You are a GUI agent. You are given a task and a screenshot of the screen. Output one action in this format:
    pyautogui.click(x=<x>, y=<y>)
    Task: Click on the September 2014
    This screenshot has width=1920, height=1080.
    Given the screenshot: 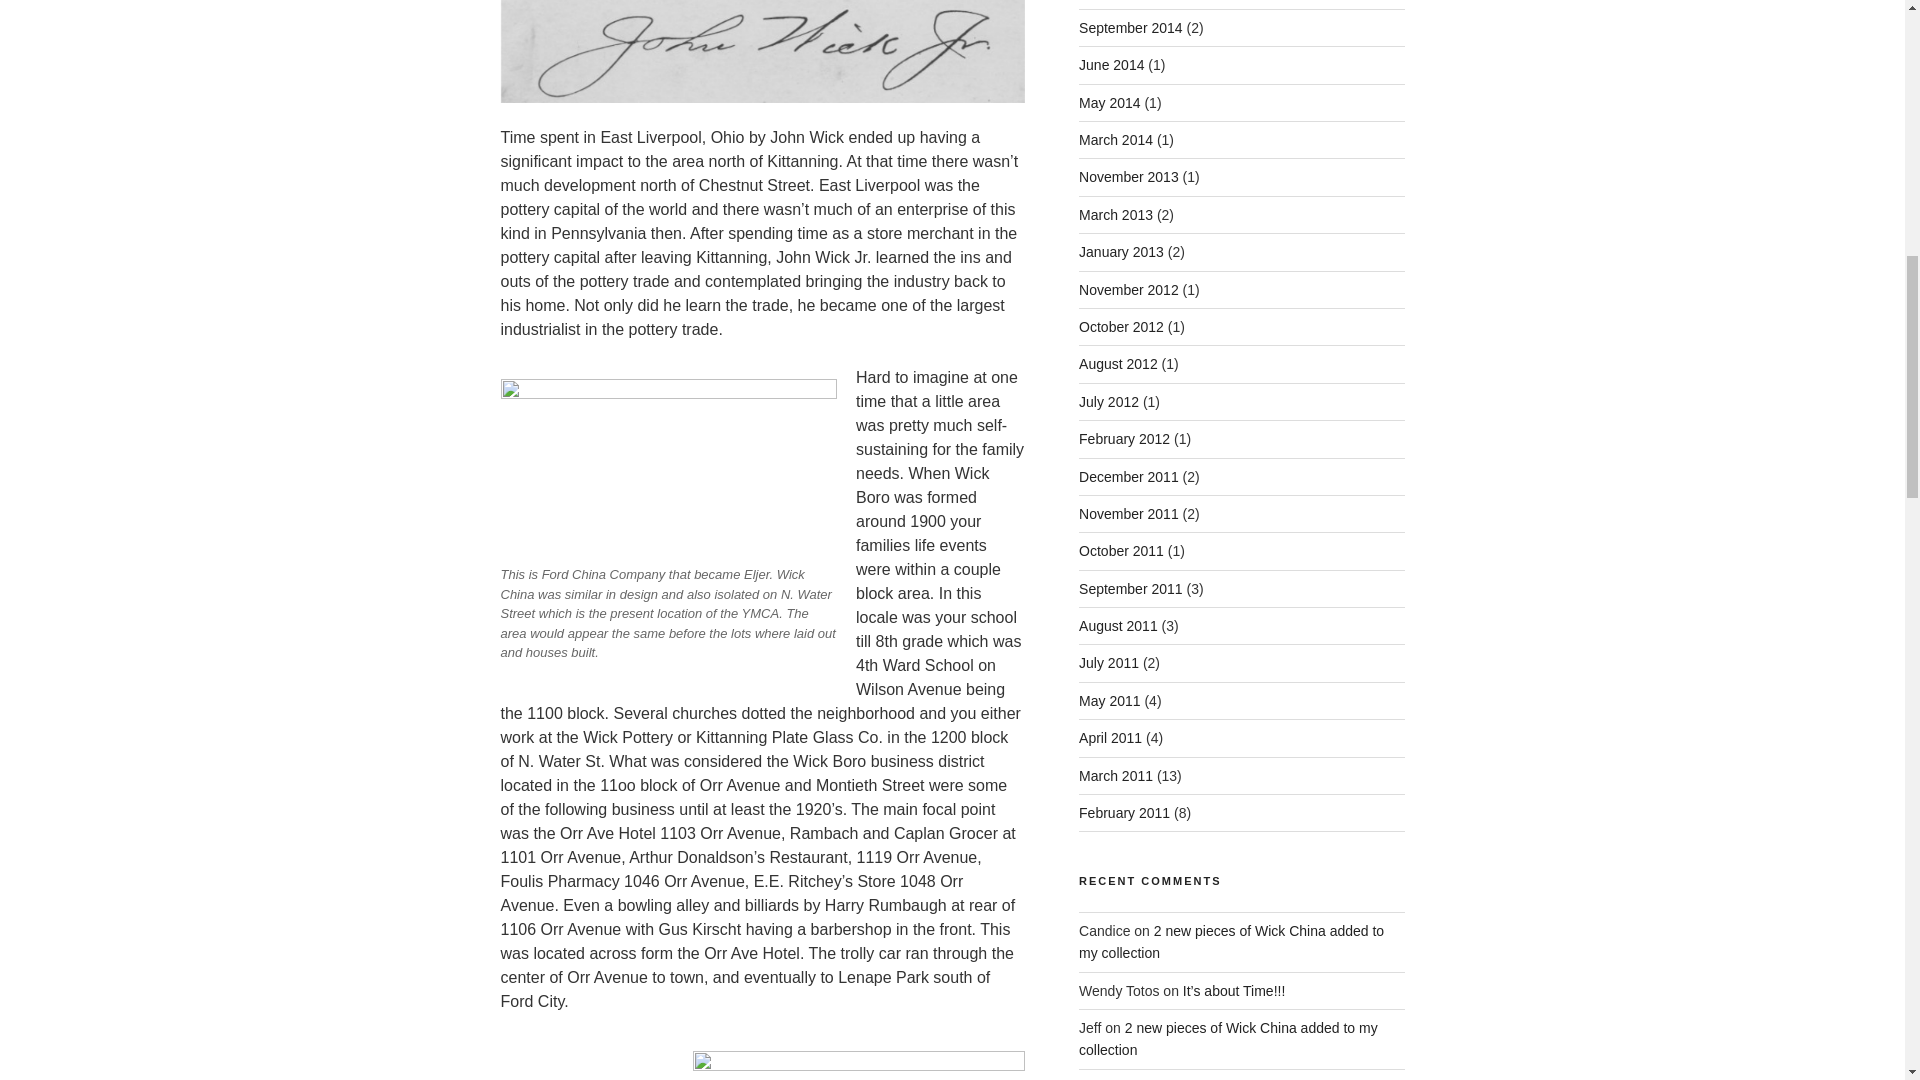 What is the action you would take?
    pyautogui.click(x=1130, y=28)
    